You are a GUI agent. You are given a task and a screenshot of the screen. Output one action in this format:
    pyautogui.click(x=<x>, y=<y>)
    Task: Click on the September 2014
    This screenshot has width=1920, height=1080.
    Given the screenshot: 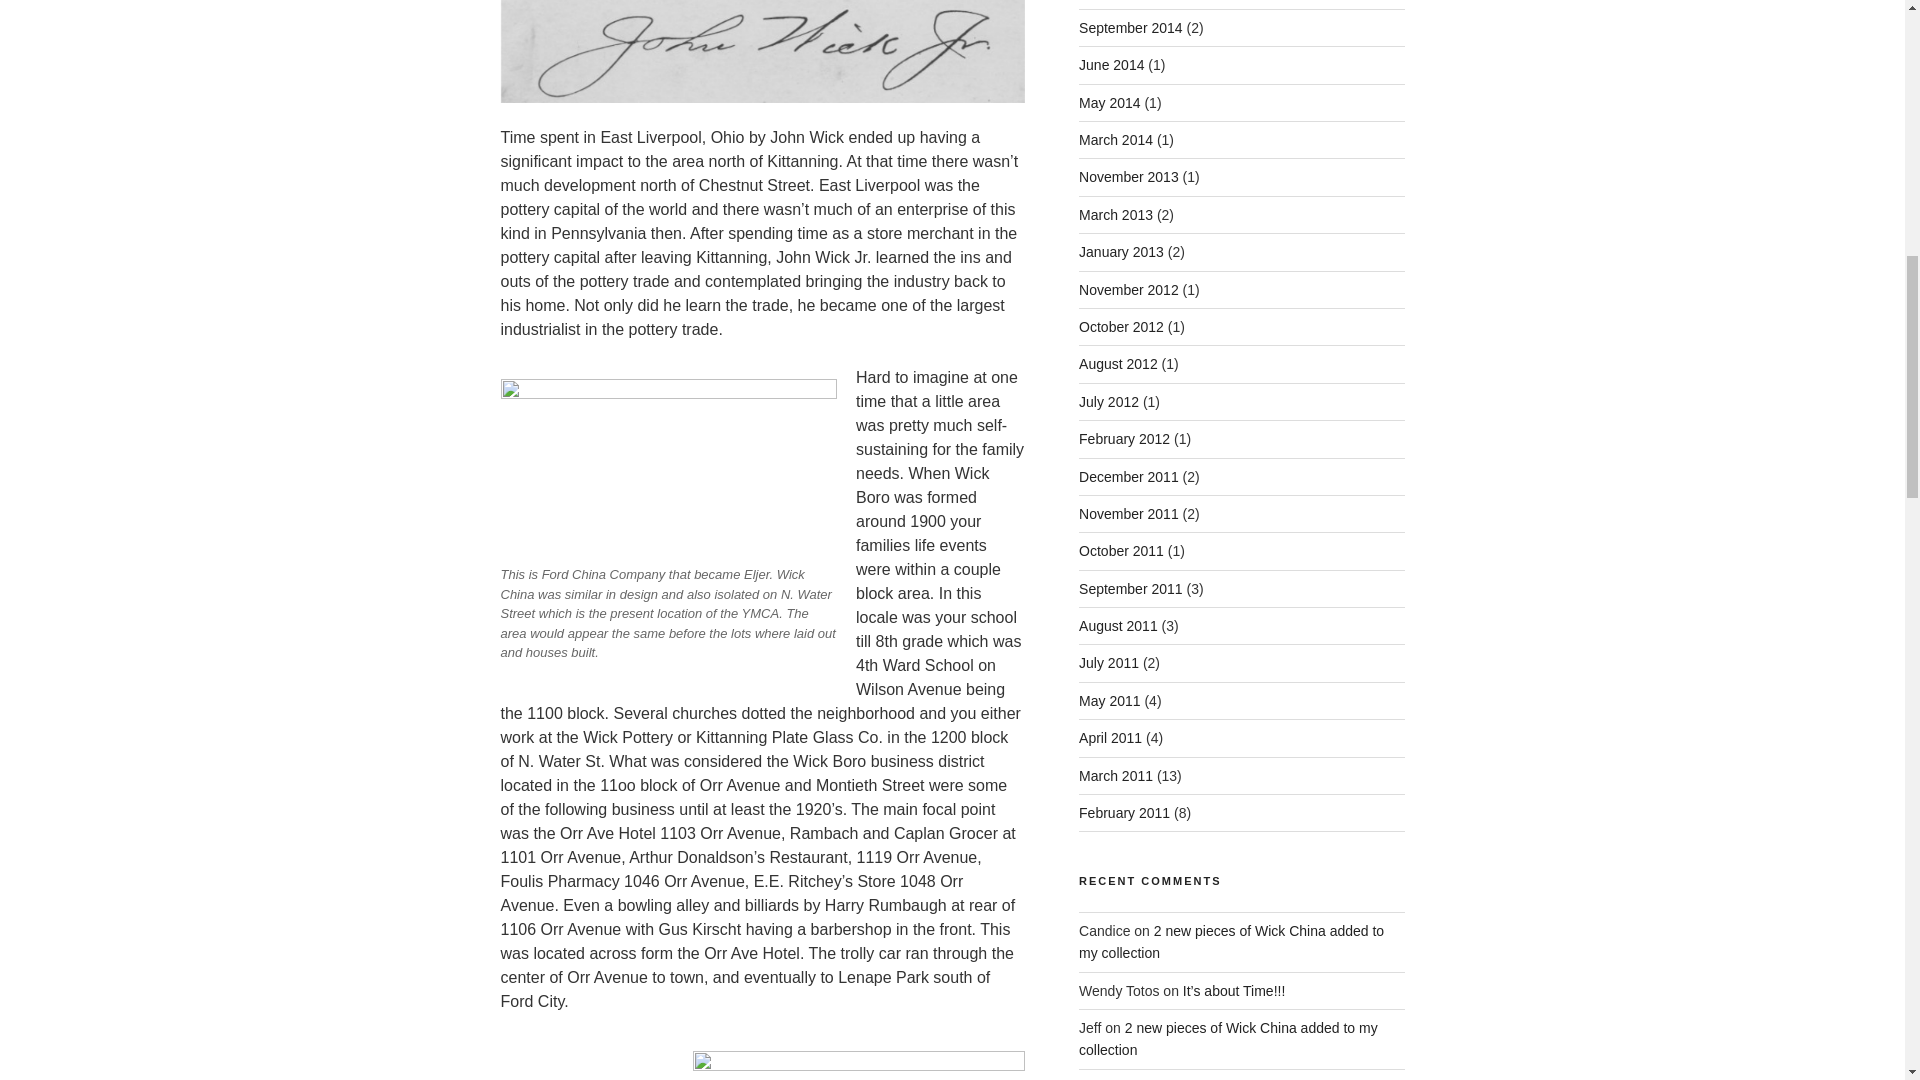 What is the action you would take?
    pyautogui.click(x=1130, y=28)
    